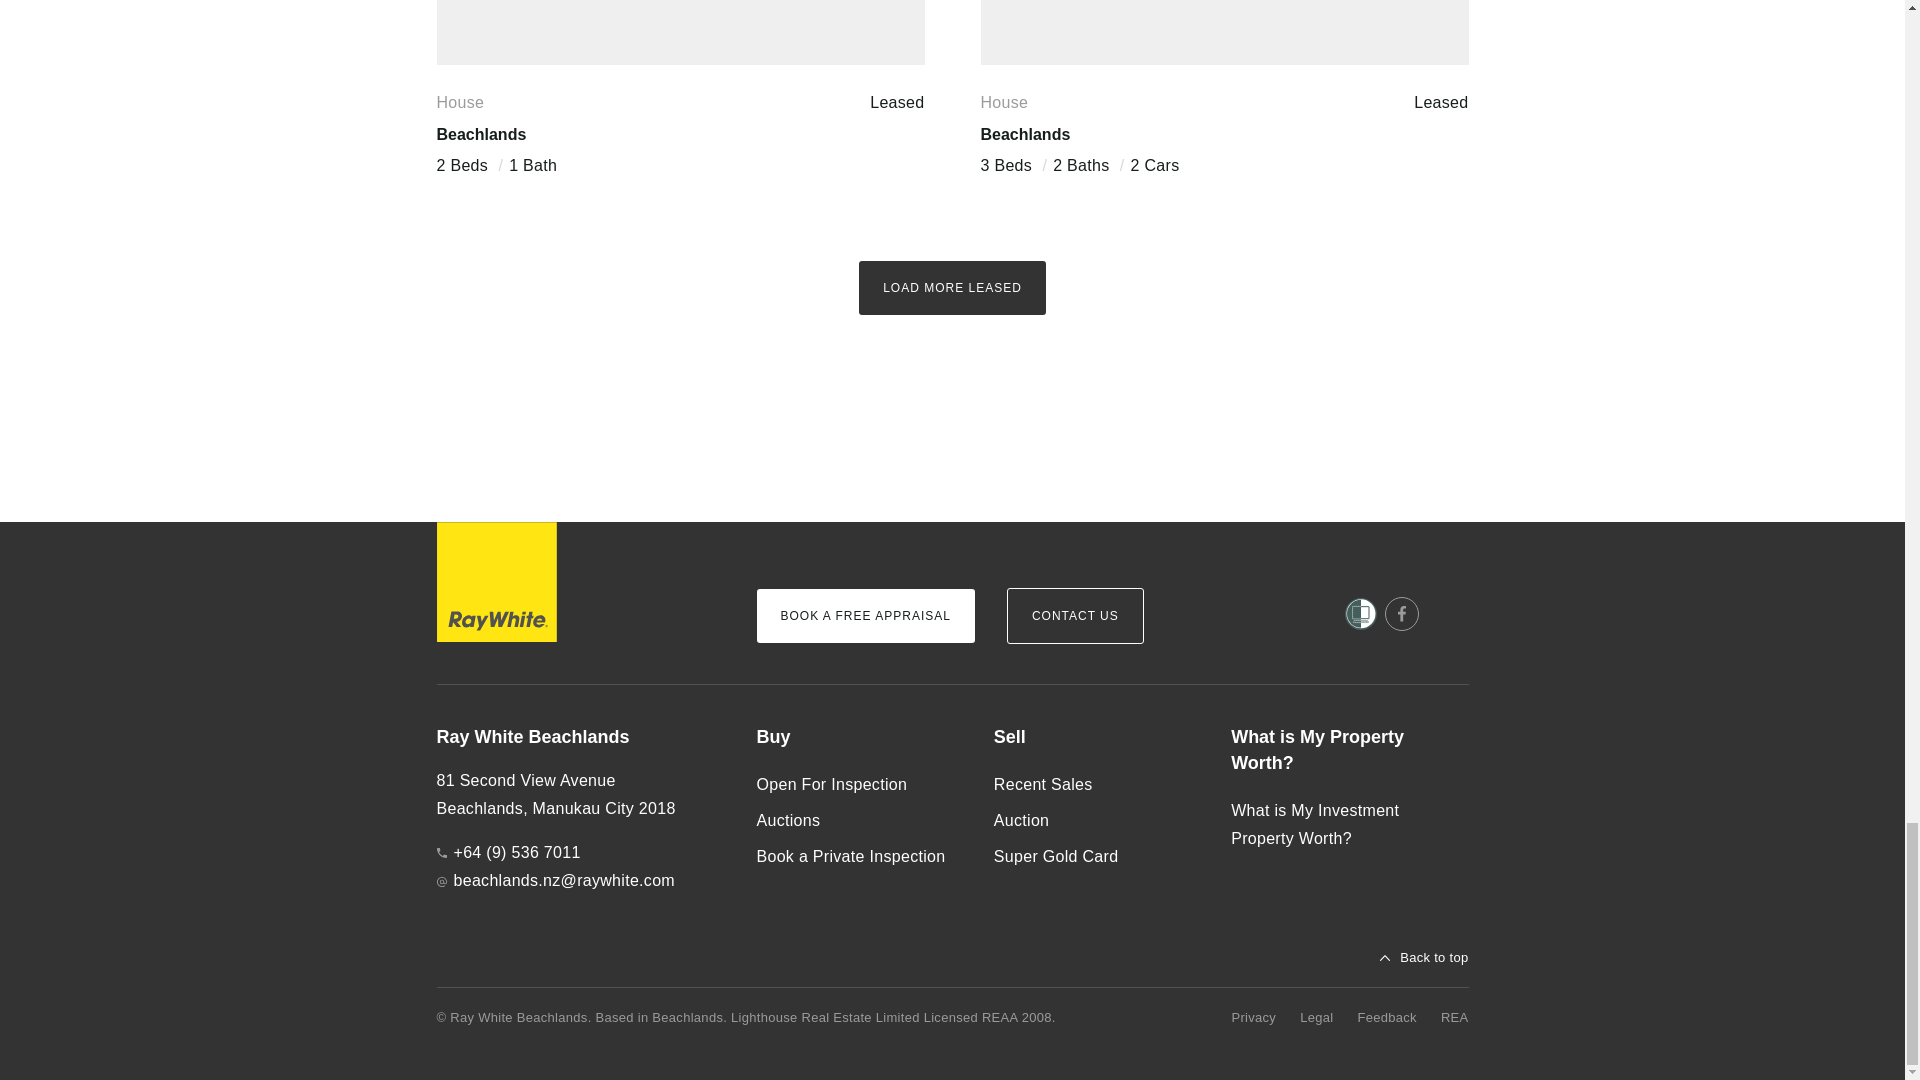 The height and width of the screenshot is (1080, 1920). What do you see at coordinates (1075, 615) in the screenshot?
I see `CONTACT US` at bounding box center [1075, 615].